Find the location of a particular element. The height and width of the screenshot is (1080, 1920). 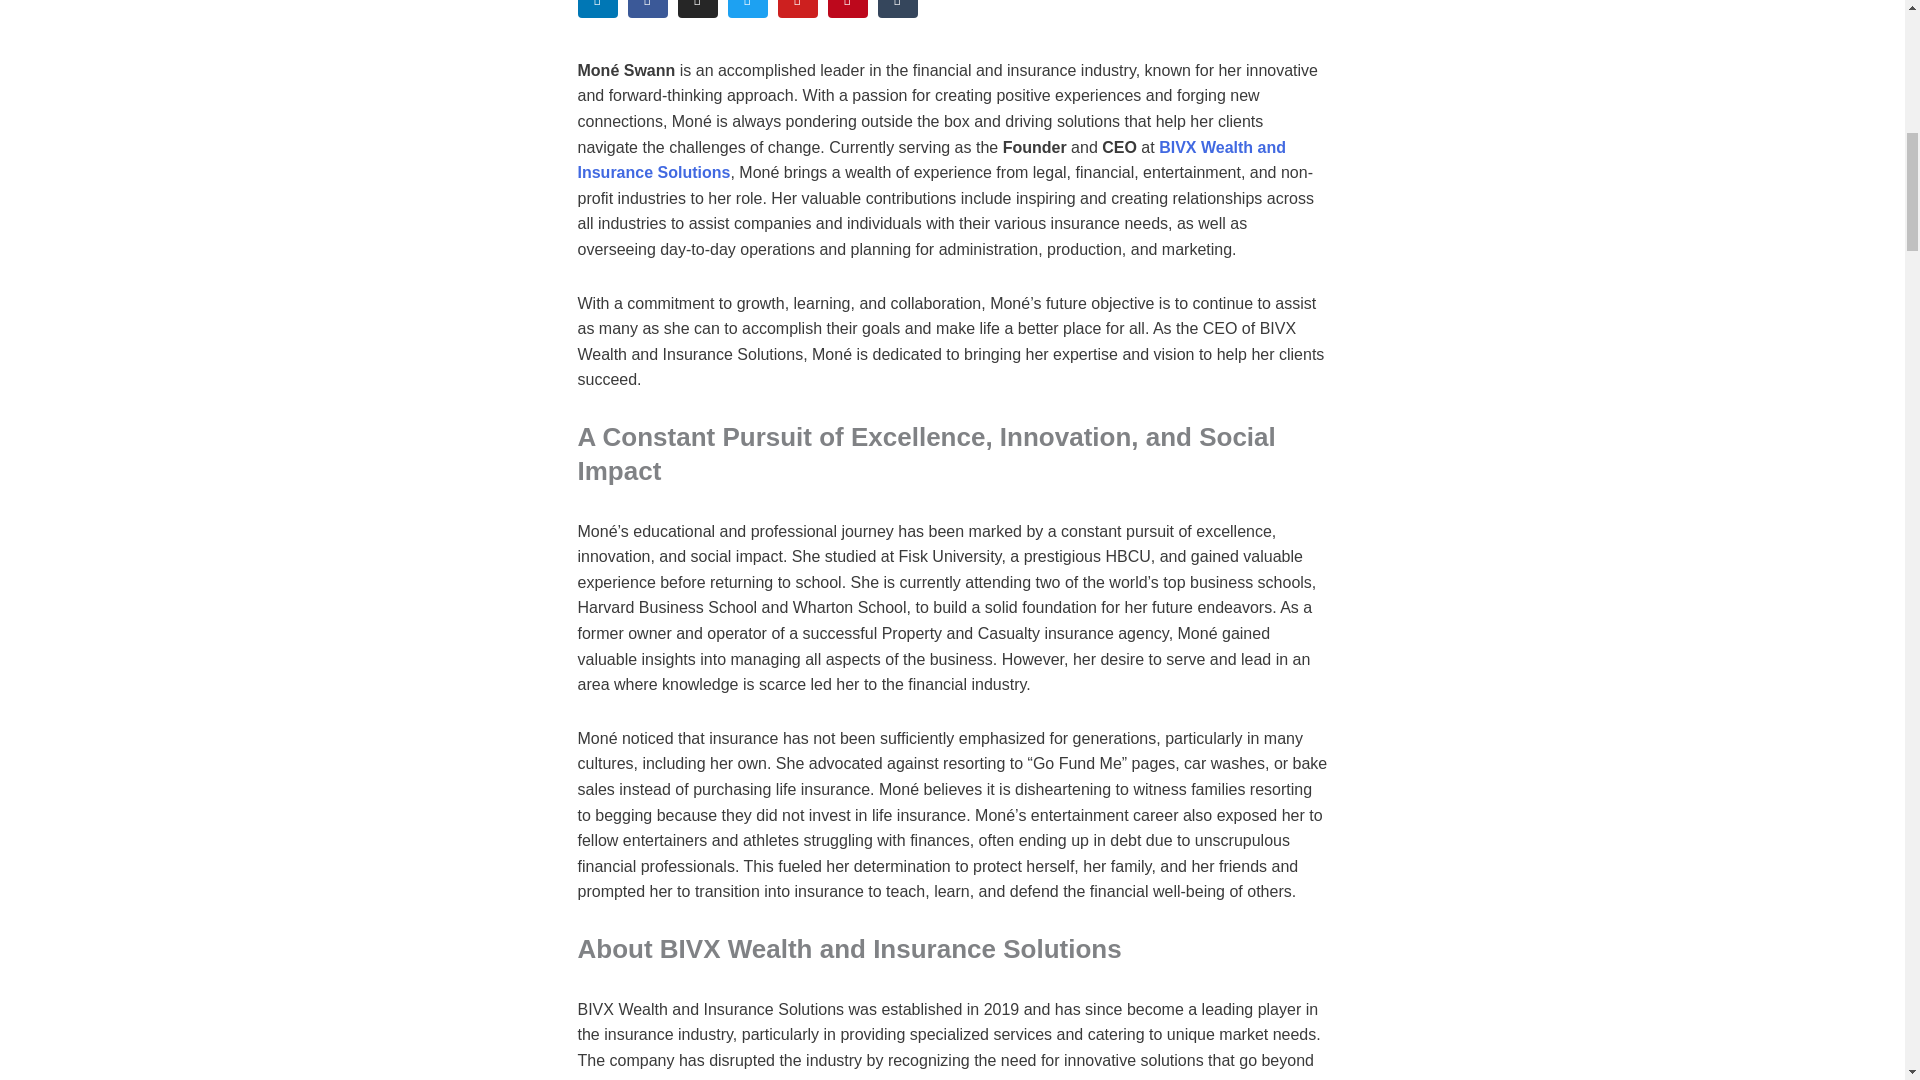

Instagram is located at coordinates (698, 9).